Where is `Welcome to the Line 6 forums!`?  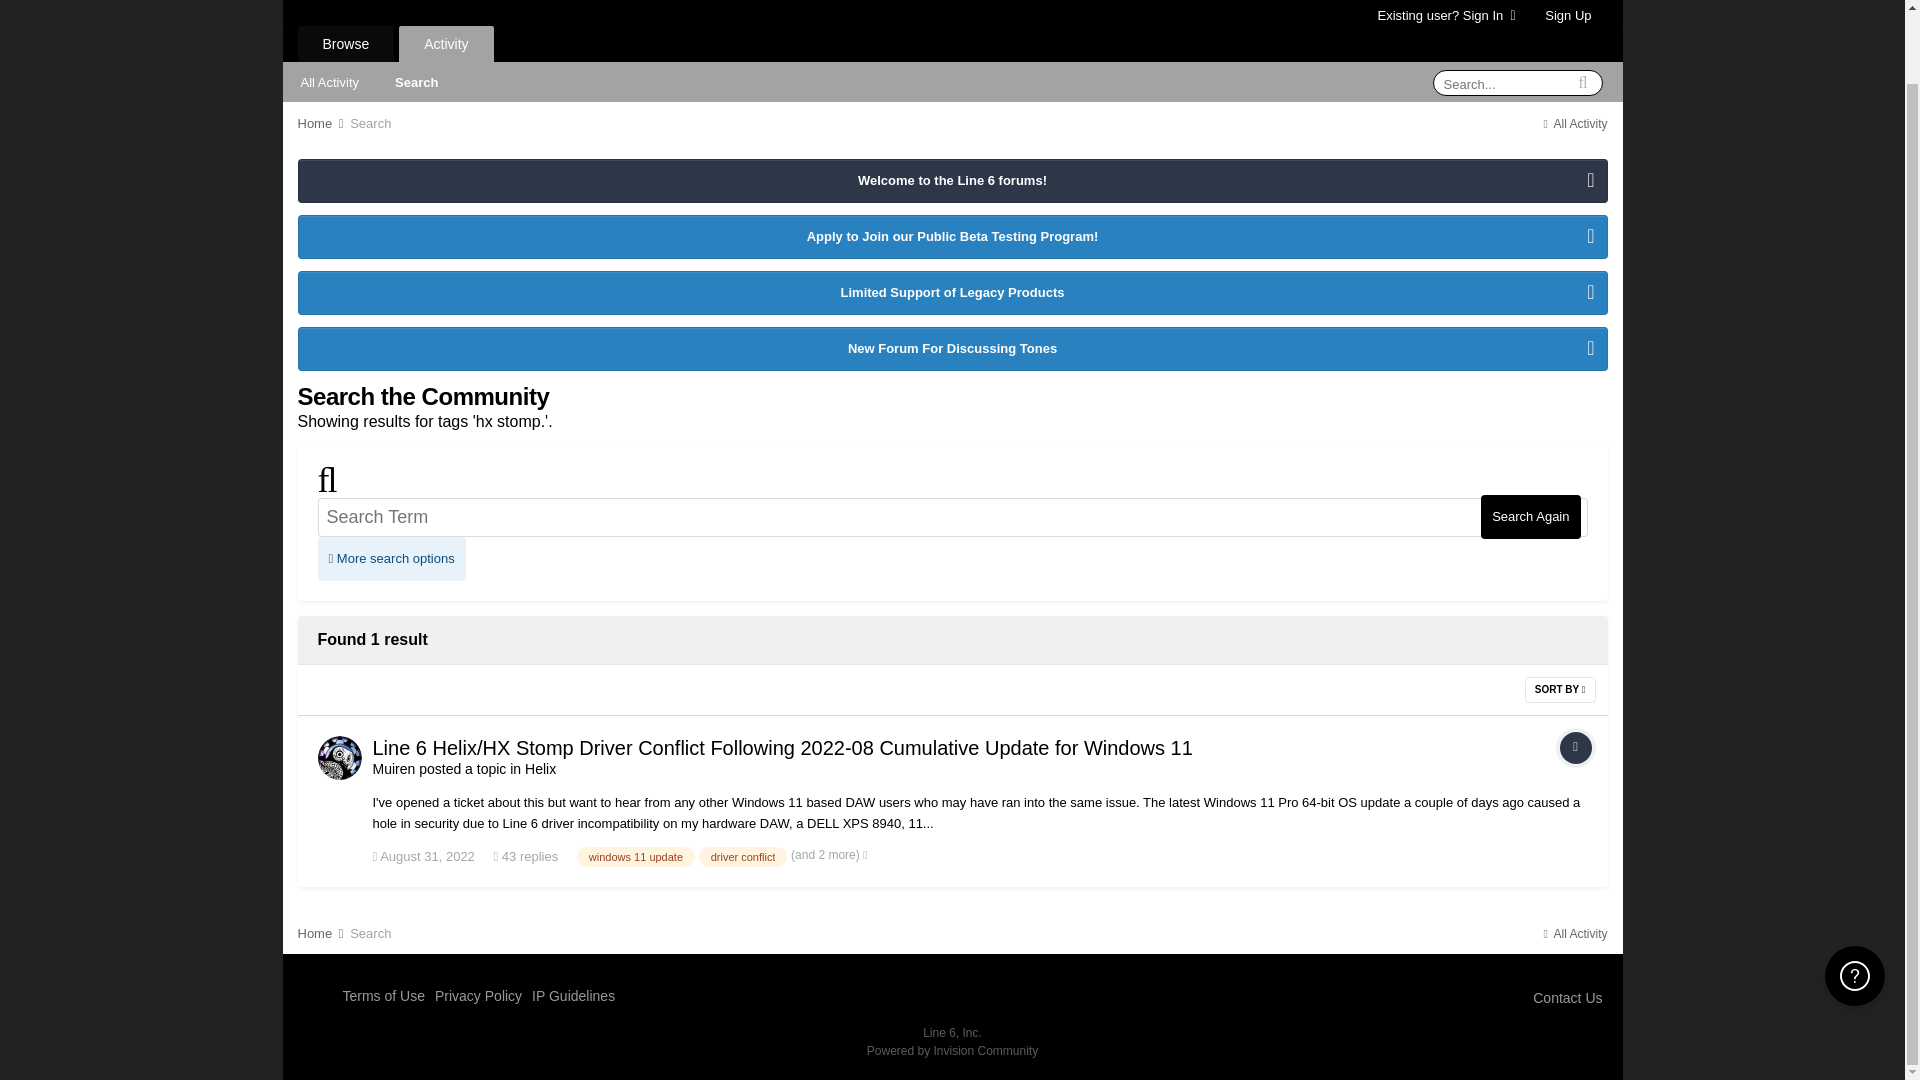
Welcome to the Line 6 forums! is located at coordinates (951, 180).